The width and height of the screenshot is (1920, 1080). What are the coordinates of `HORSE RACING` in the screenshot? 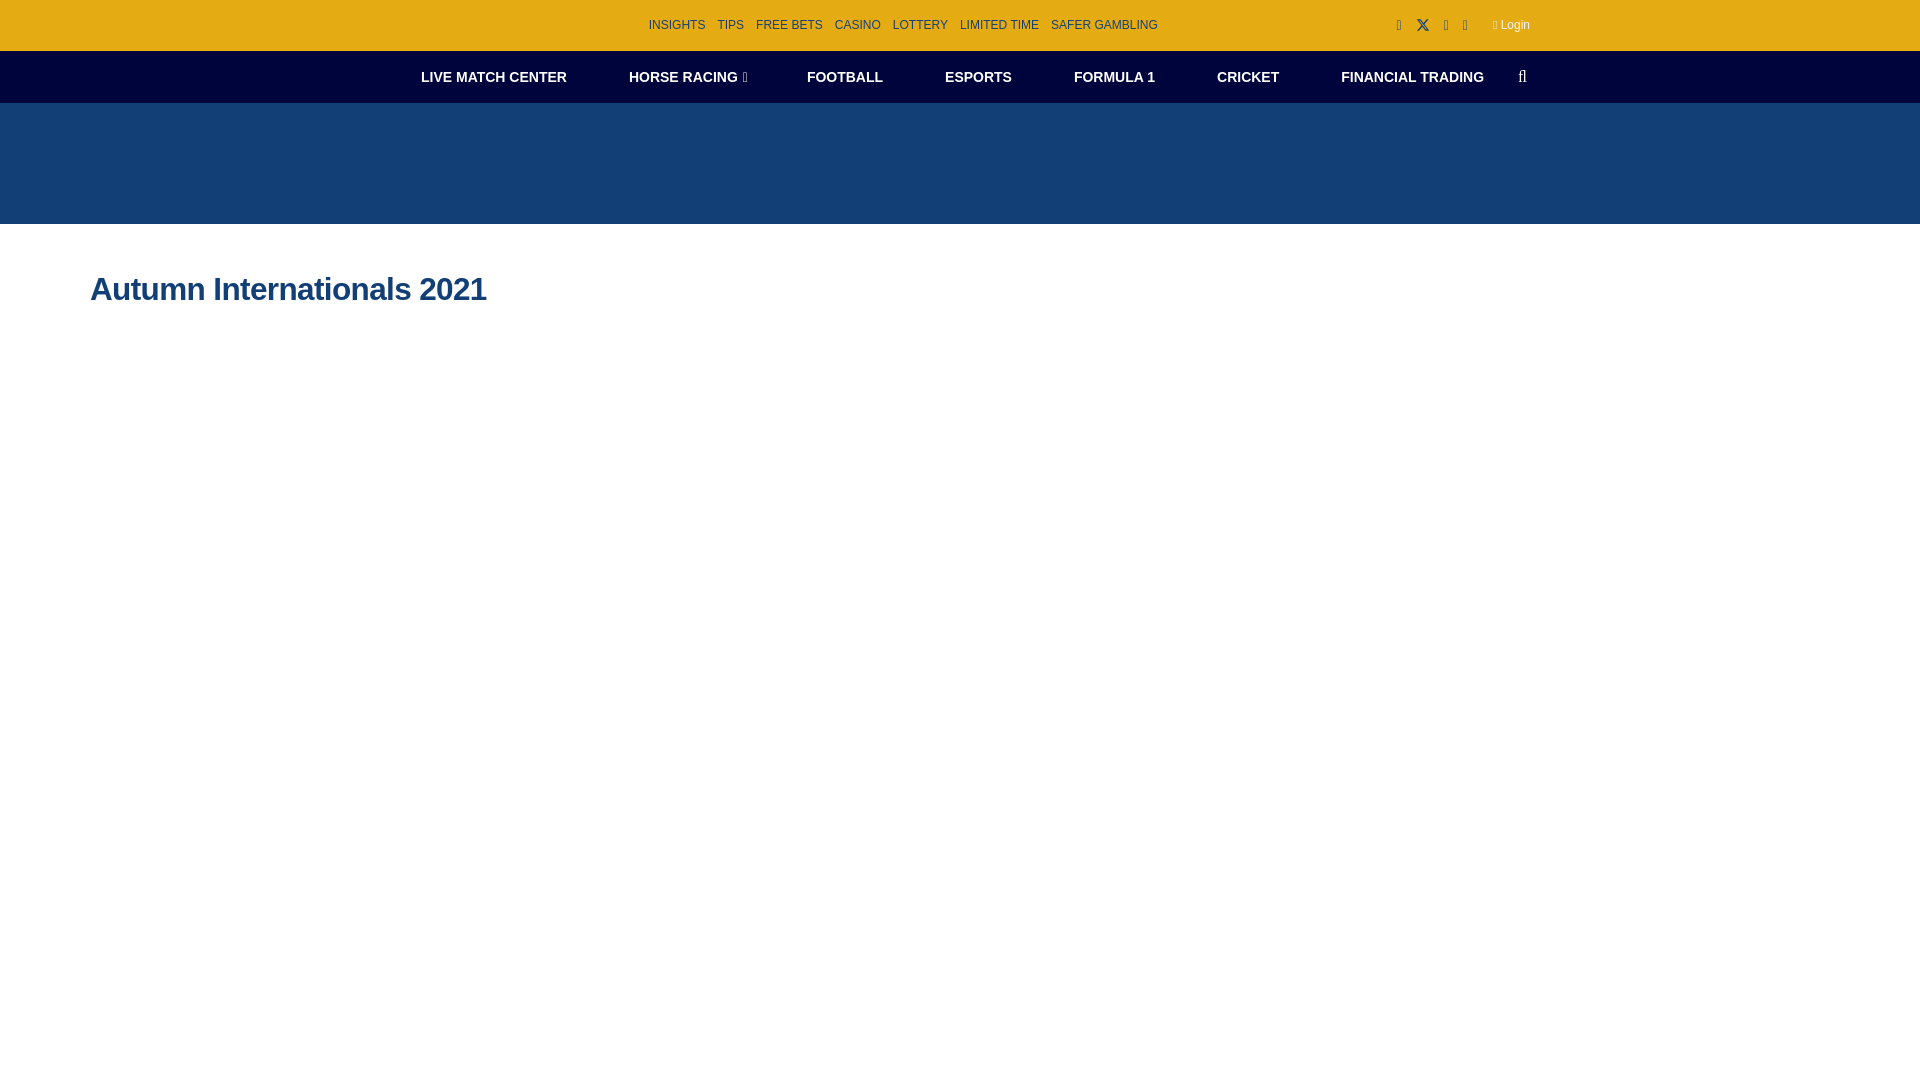 It's located at (686, 76).